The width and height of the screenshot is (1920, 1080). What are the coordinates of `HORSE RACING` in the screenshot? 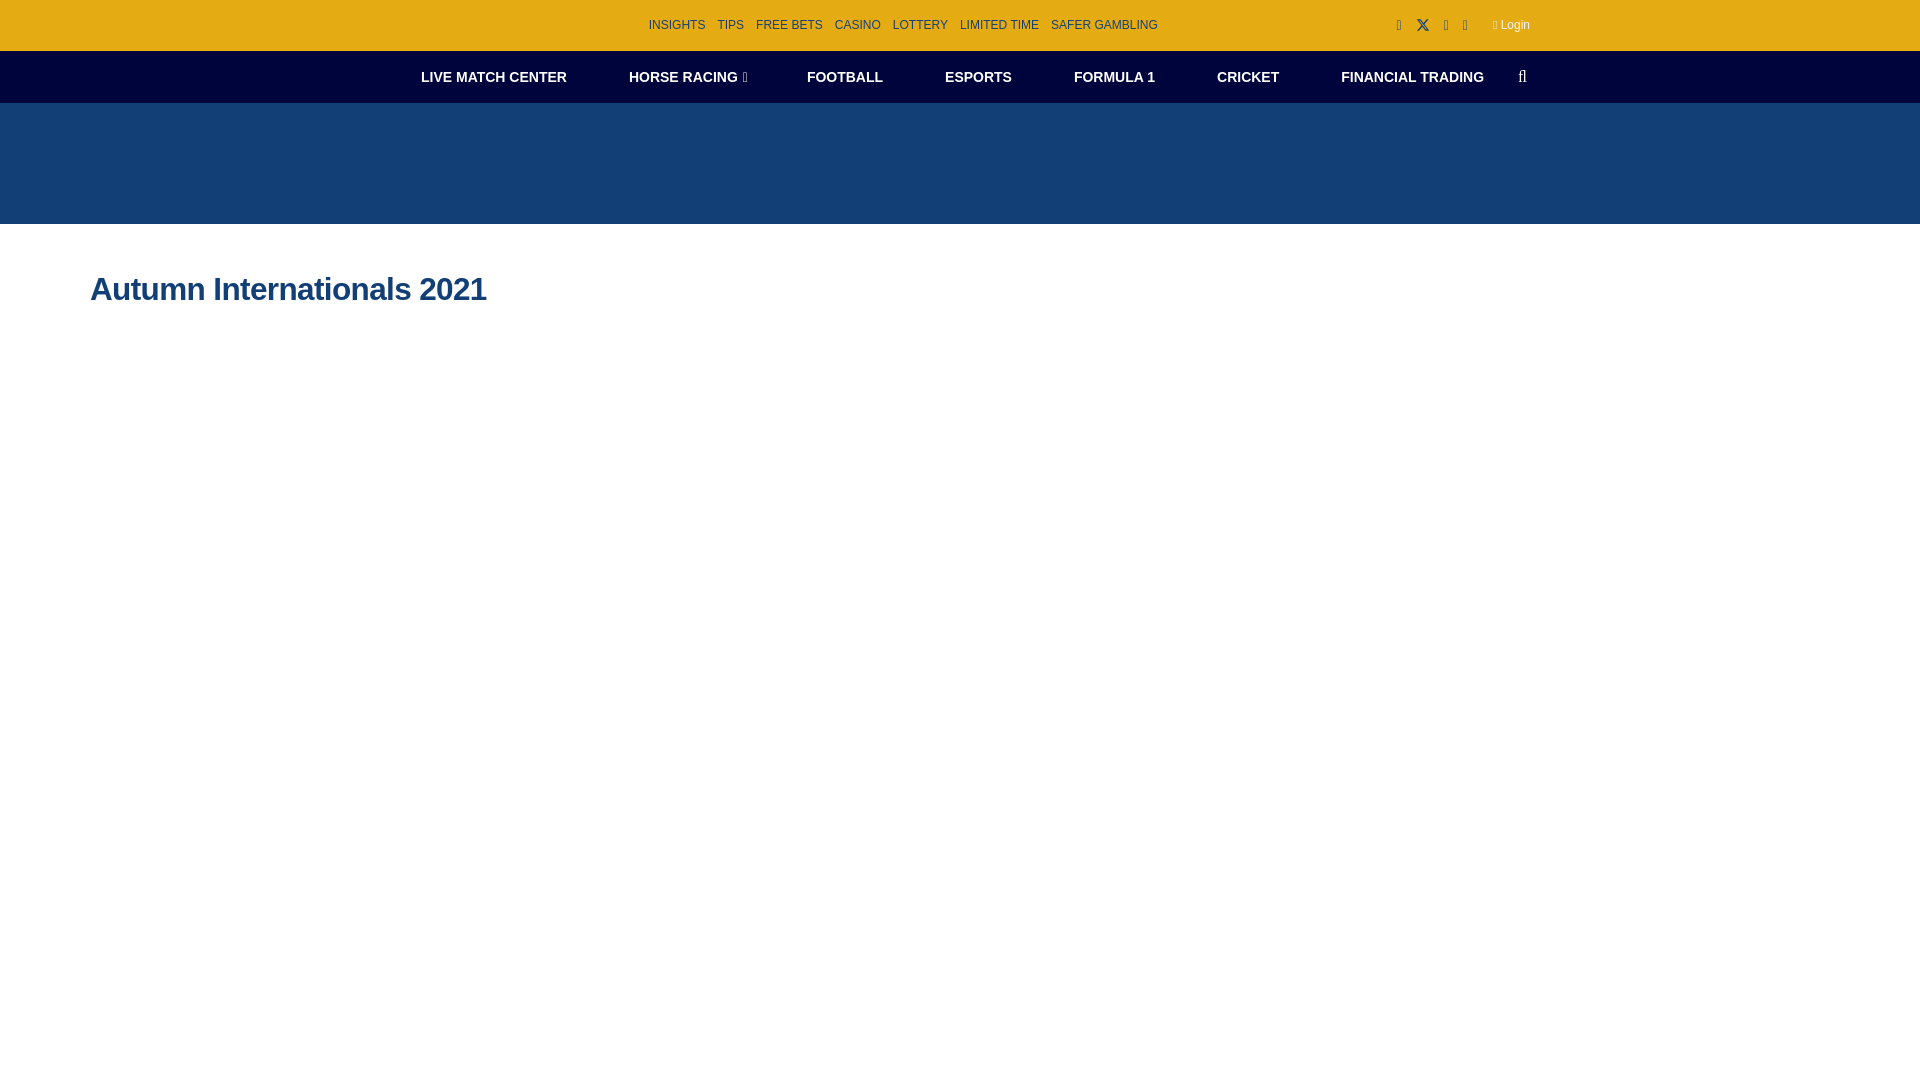 It's located at (686, 76).